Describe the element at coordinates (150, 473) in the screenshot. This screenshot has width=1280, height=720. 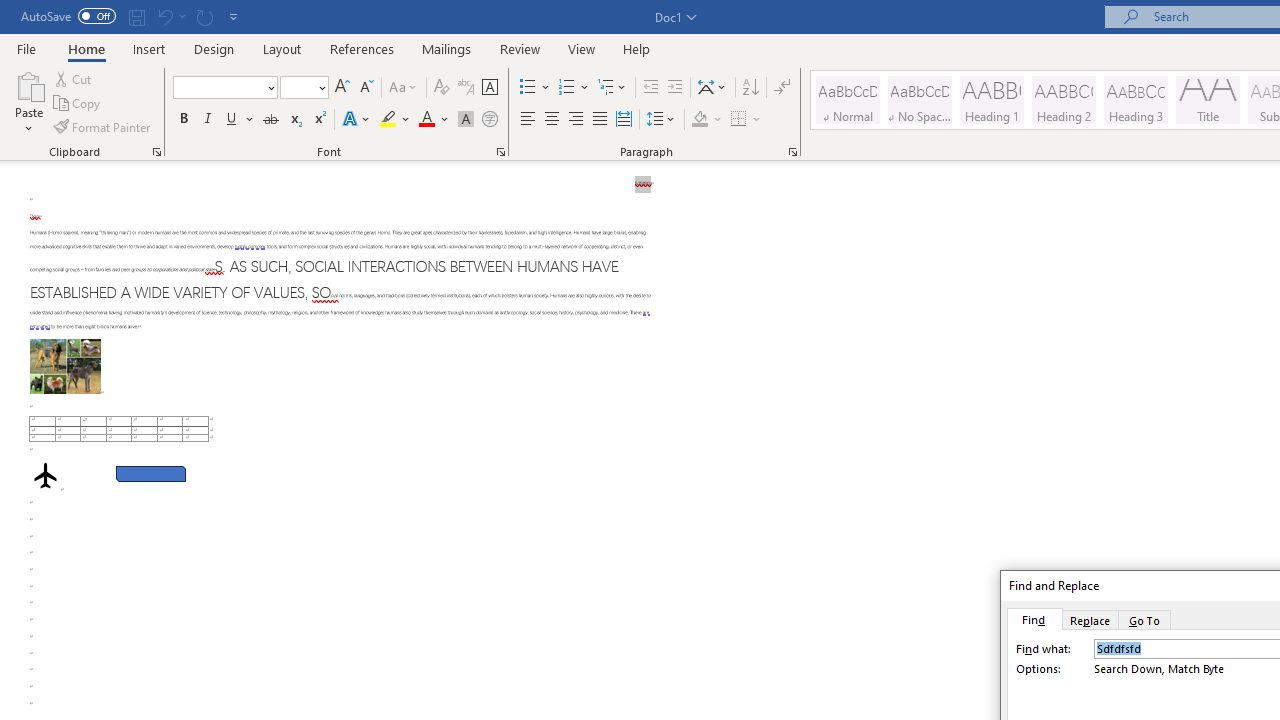
I see `Rectangle: Diagonal Corners Snipped 2` at that location.